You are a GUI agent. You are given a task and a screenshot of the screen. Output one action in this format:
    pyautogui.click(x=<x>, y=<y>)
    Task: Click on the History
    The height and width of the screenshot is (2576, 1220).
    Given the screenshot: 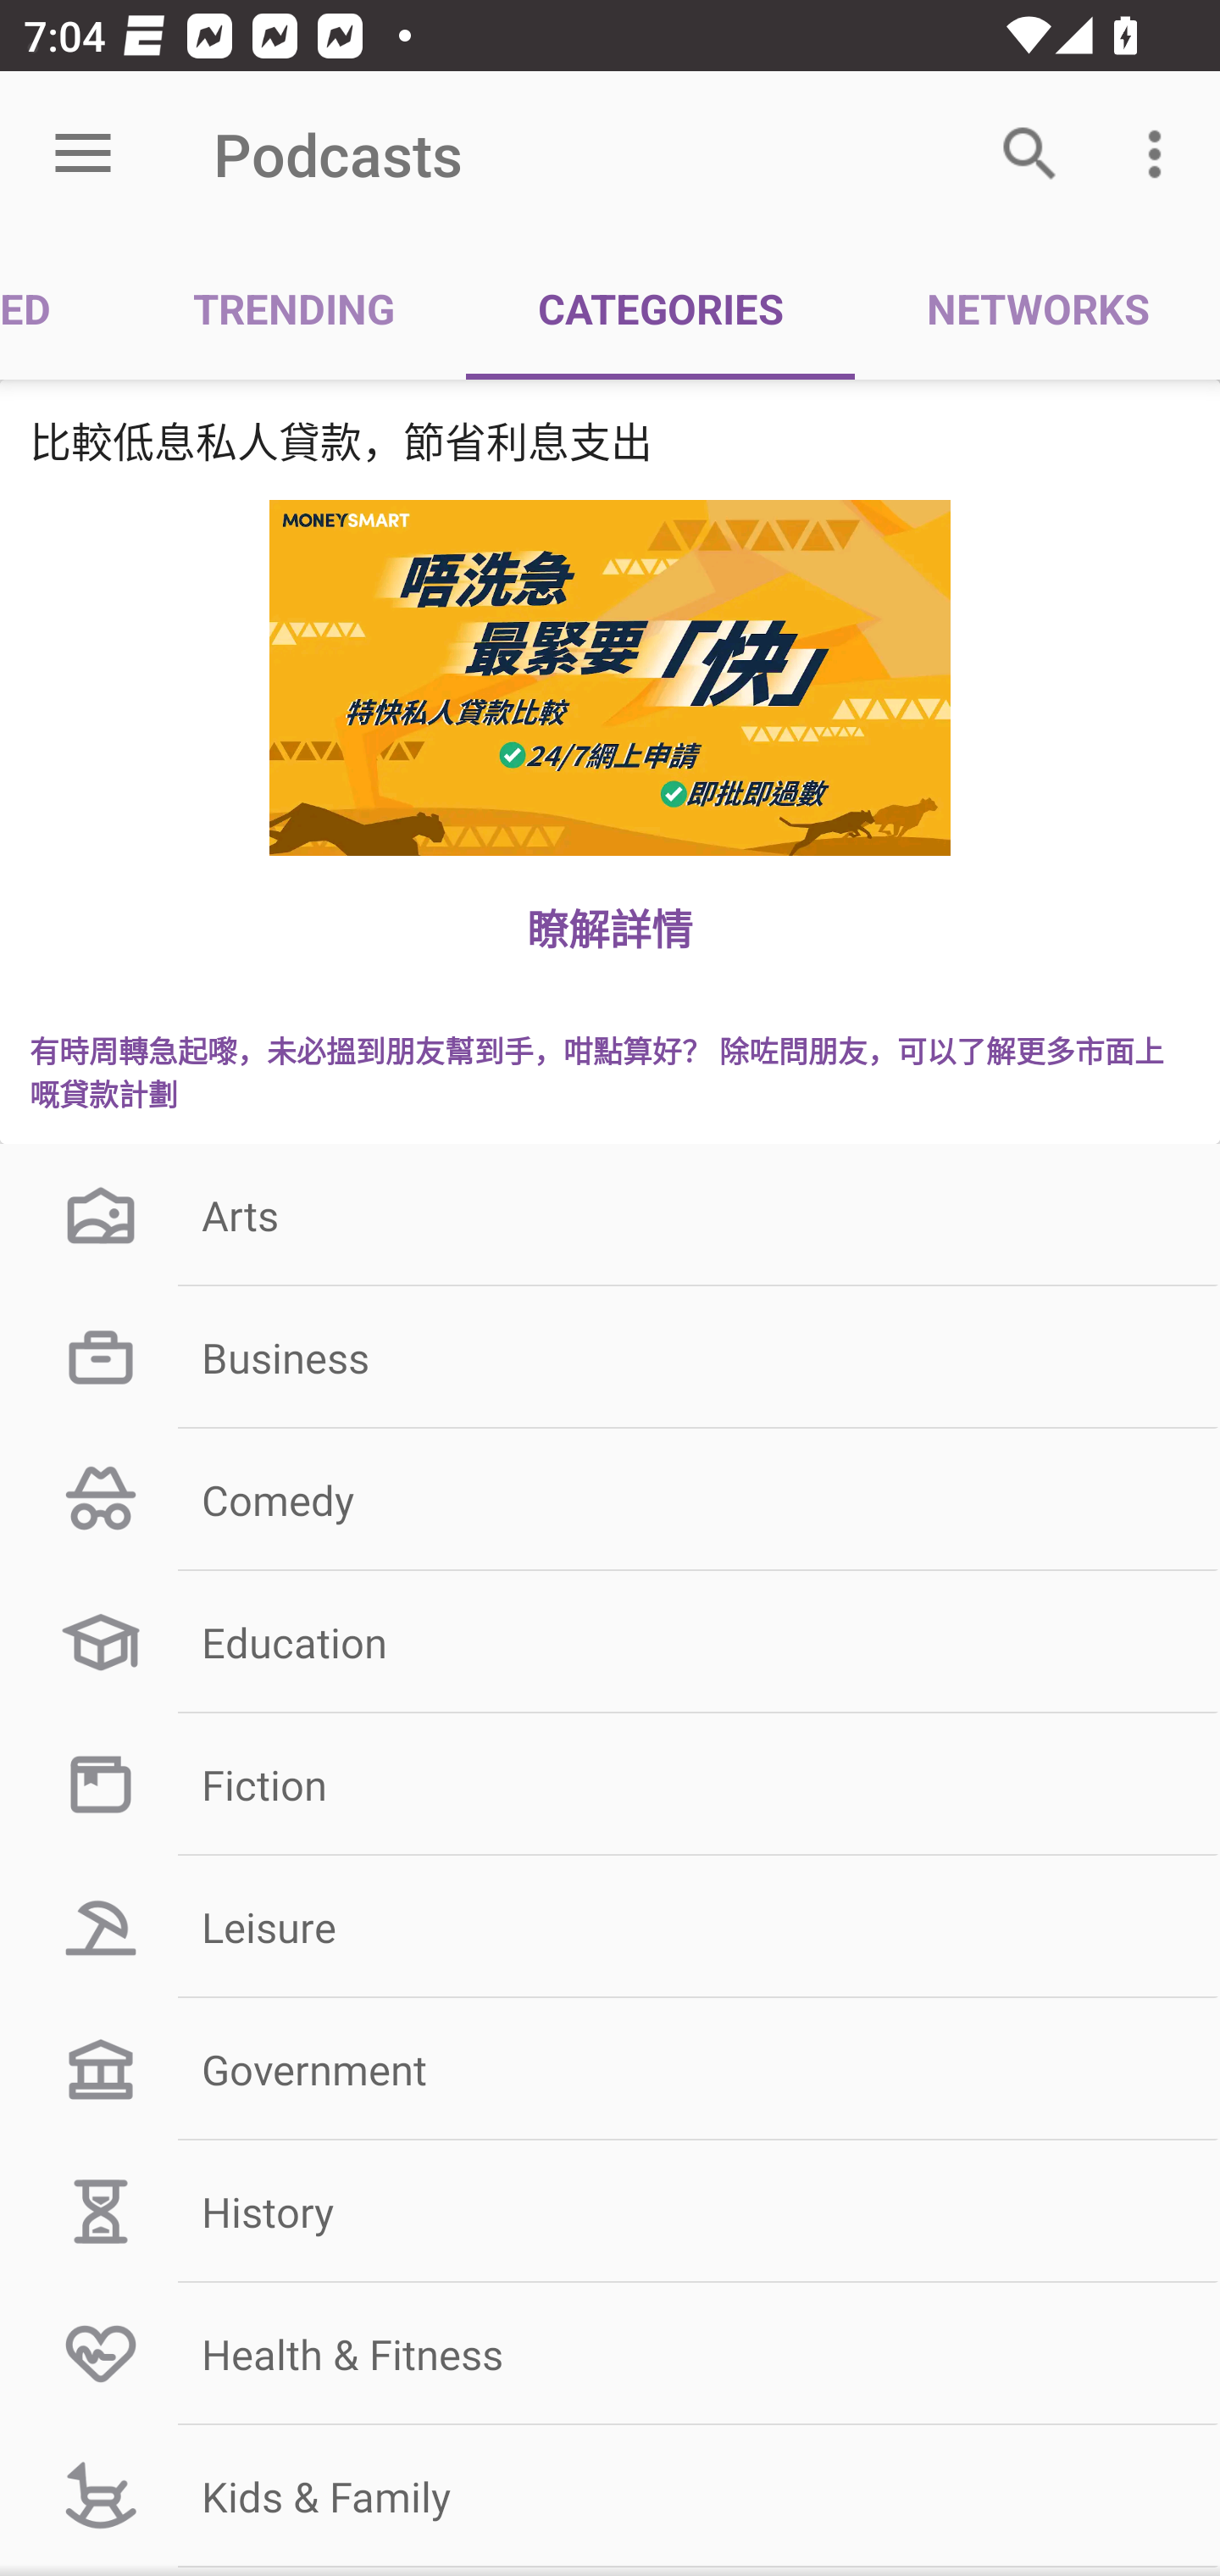 What is the action you would take?
    pyautogui.click(x=610, y=2212)
    